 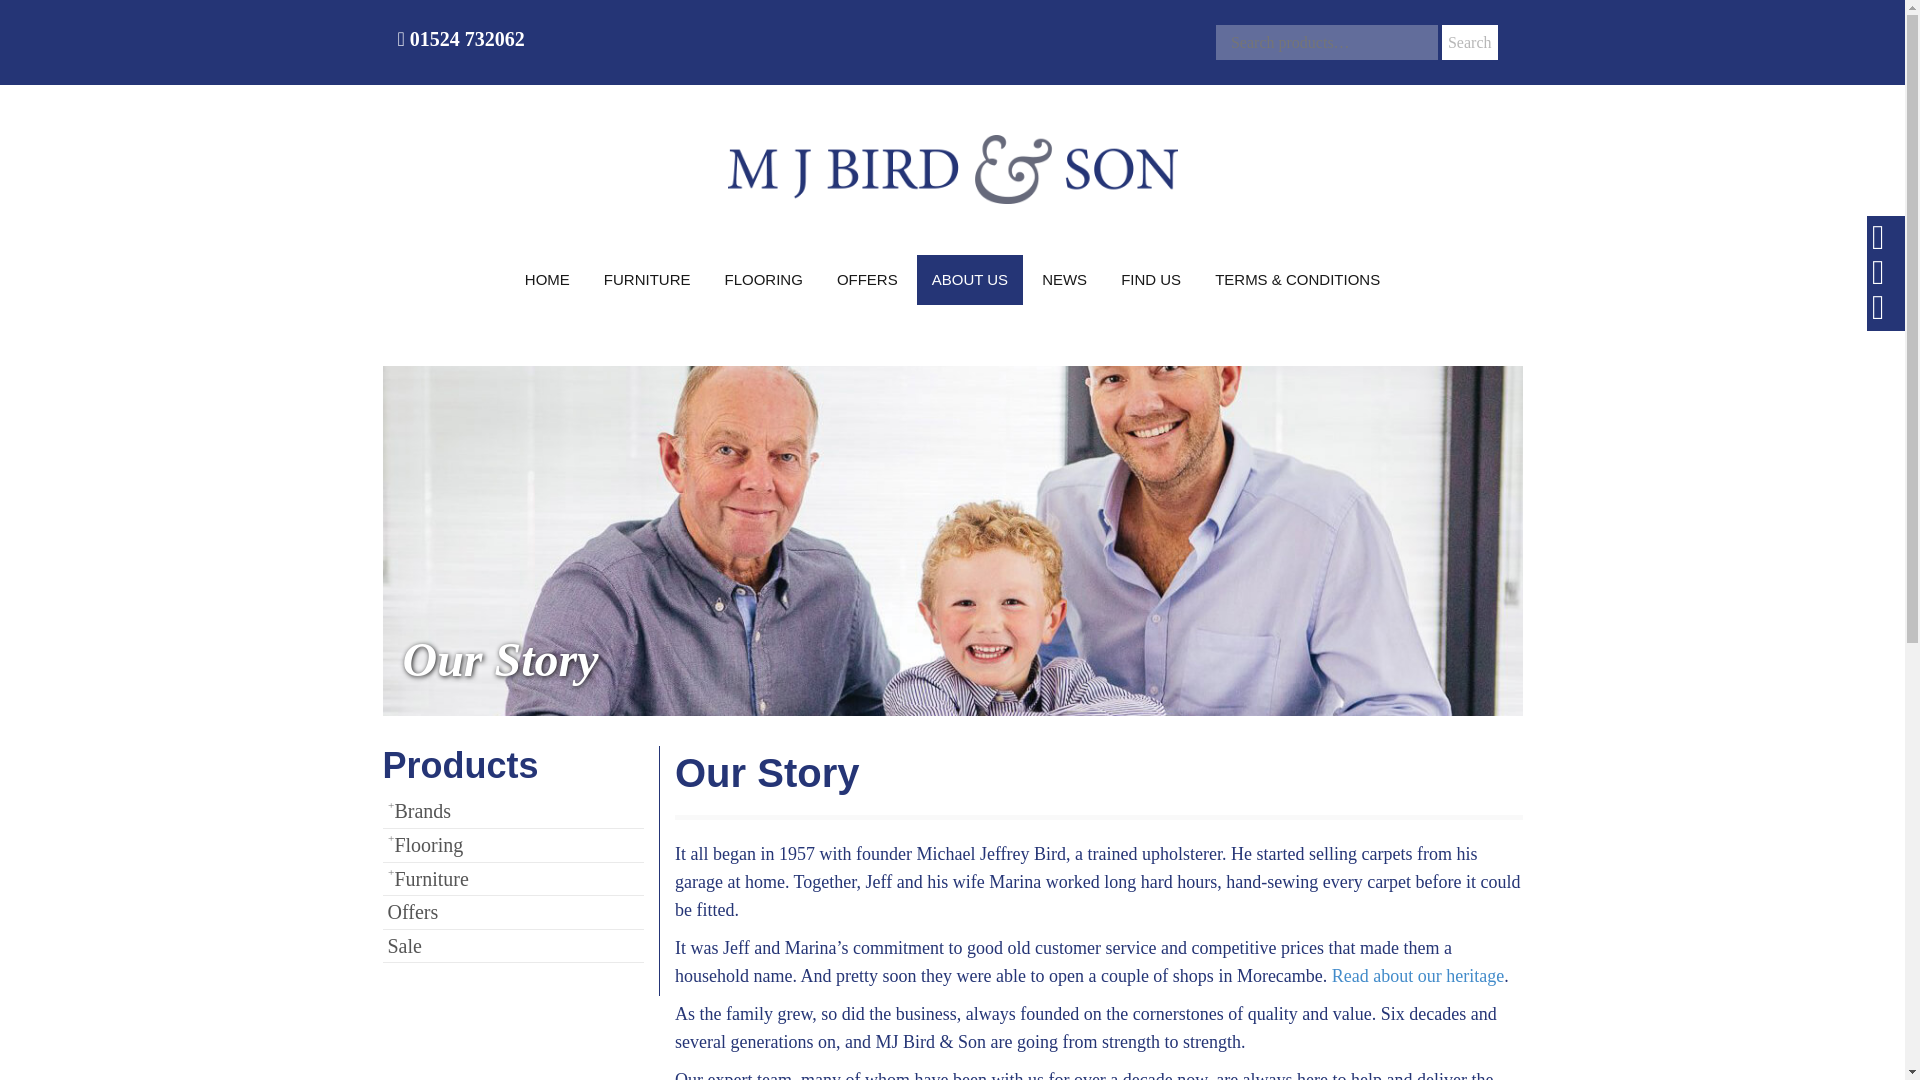 What do you see at coordinates (548, 279) in the screenshot?
I see `Home` at bounding box center [548, 279].